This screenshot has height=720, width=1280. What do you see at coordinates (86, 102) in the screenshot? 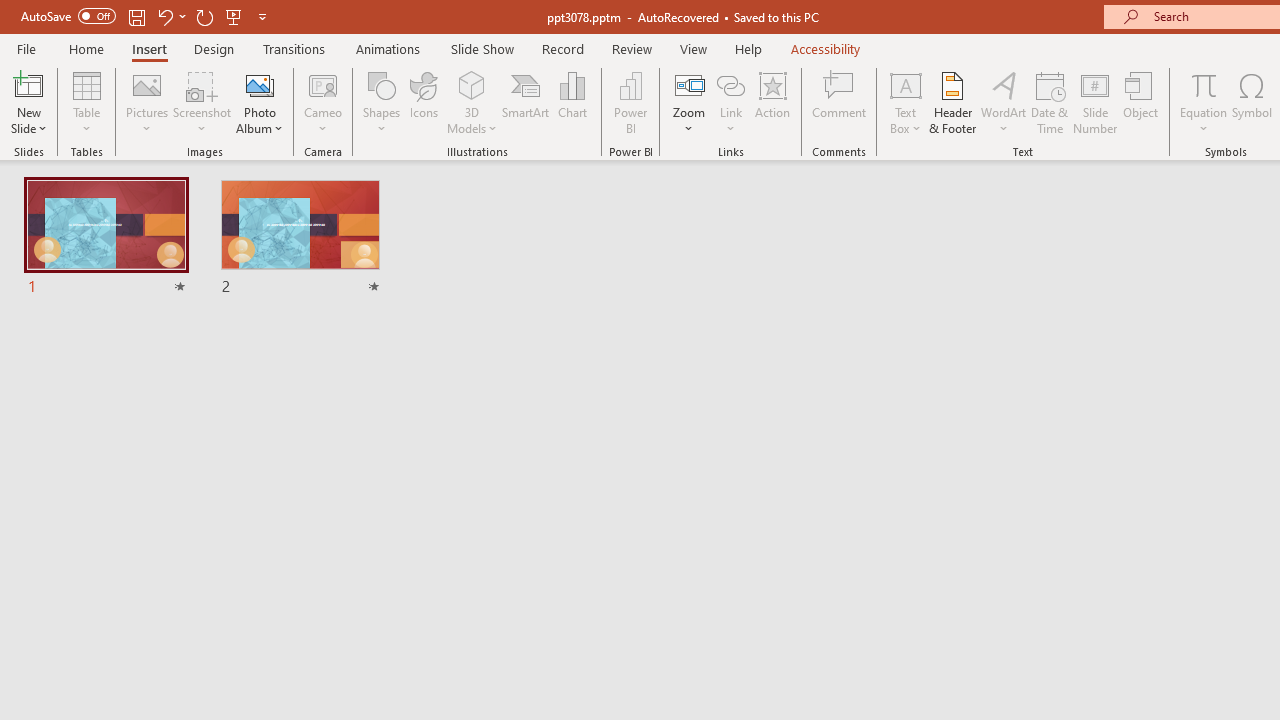
I see `Table` at bounding box center [86, 102].